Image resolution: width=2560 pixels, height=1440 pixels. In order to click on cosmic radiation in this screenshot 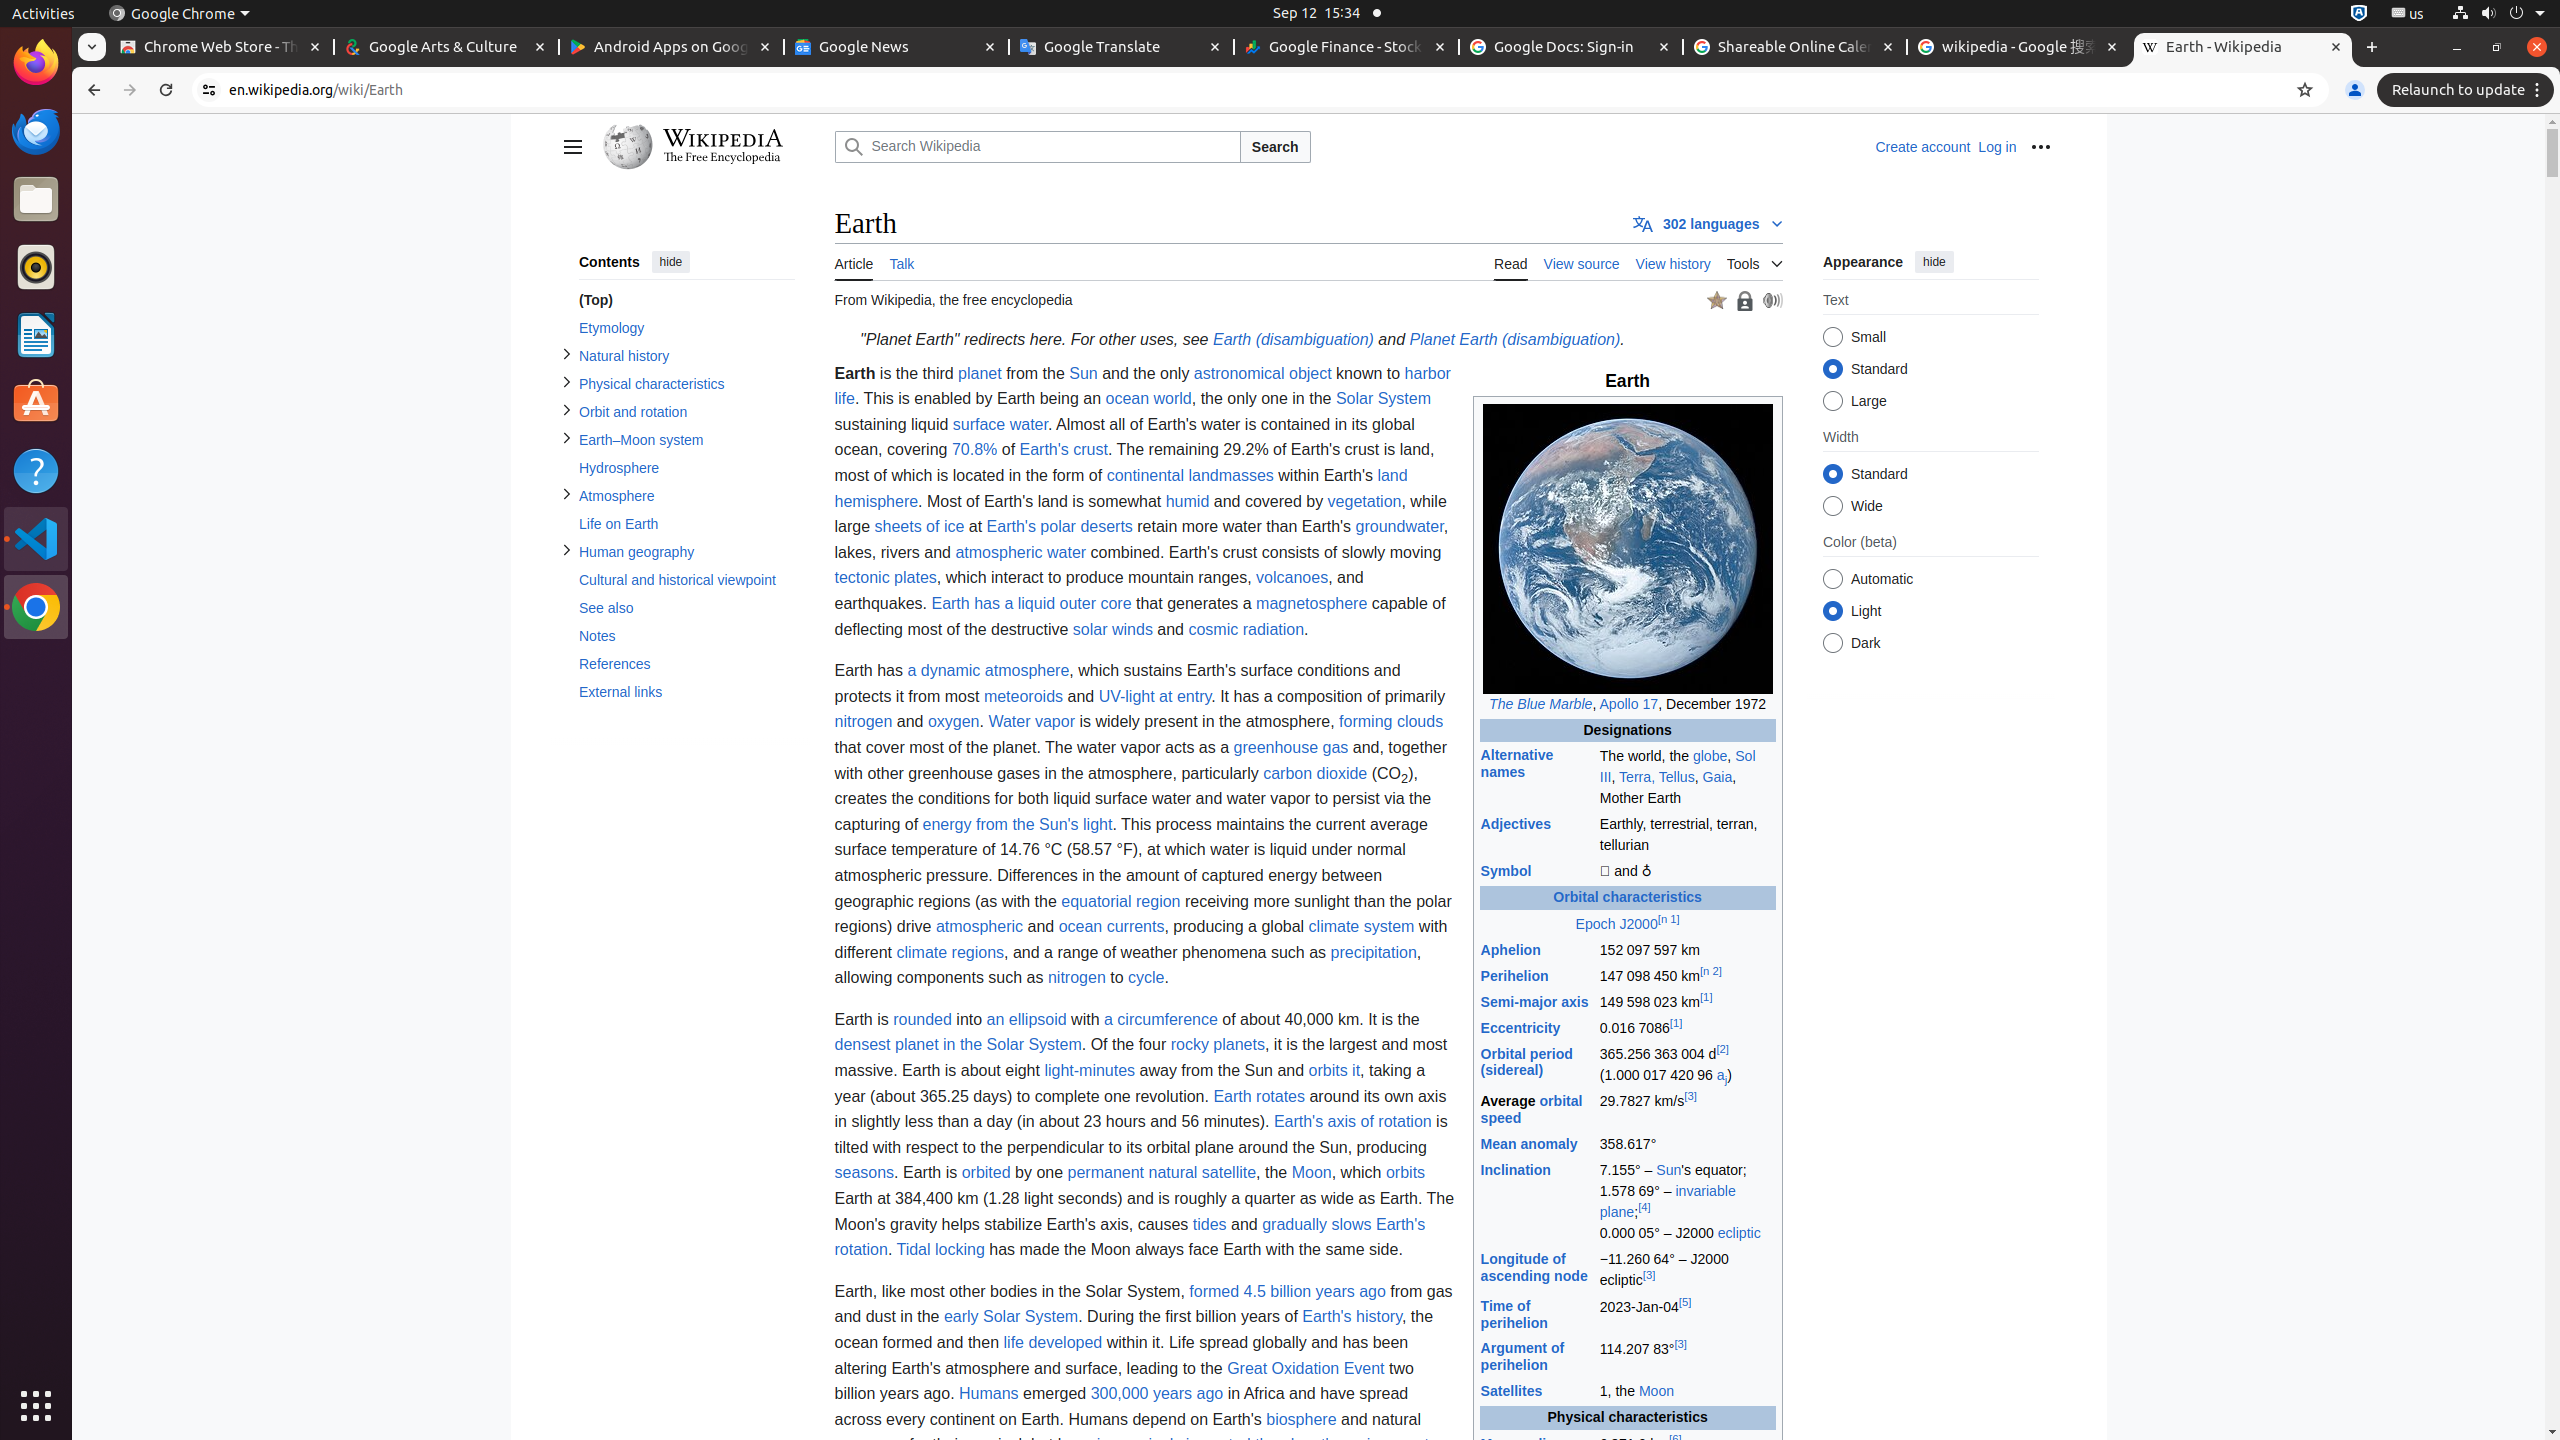, I will do `click(1246, 629)`.